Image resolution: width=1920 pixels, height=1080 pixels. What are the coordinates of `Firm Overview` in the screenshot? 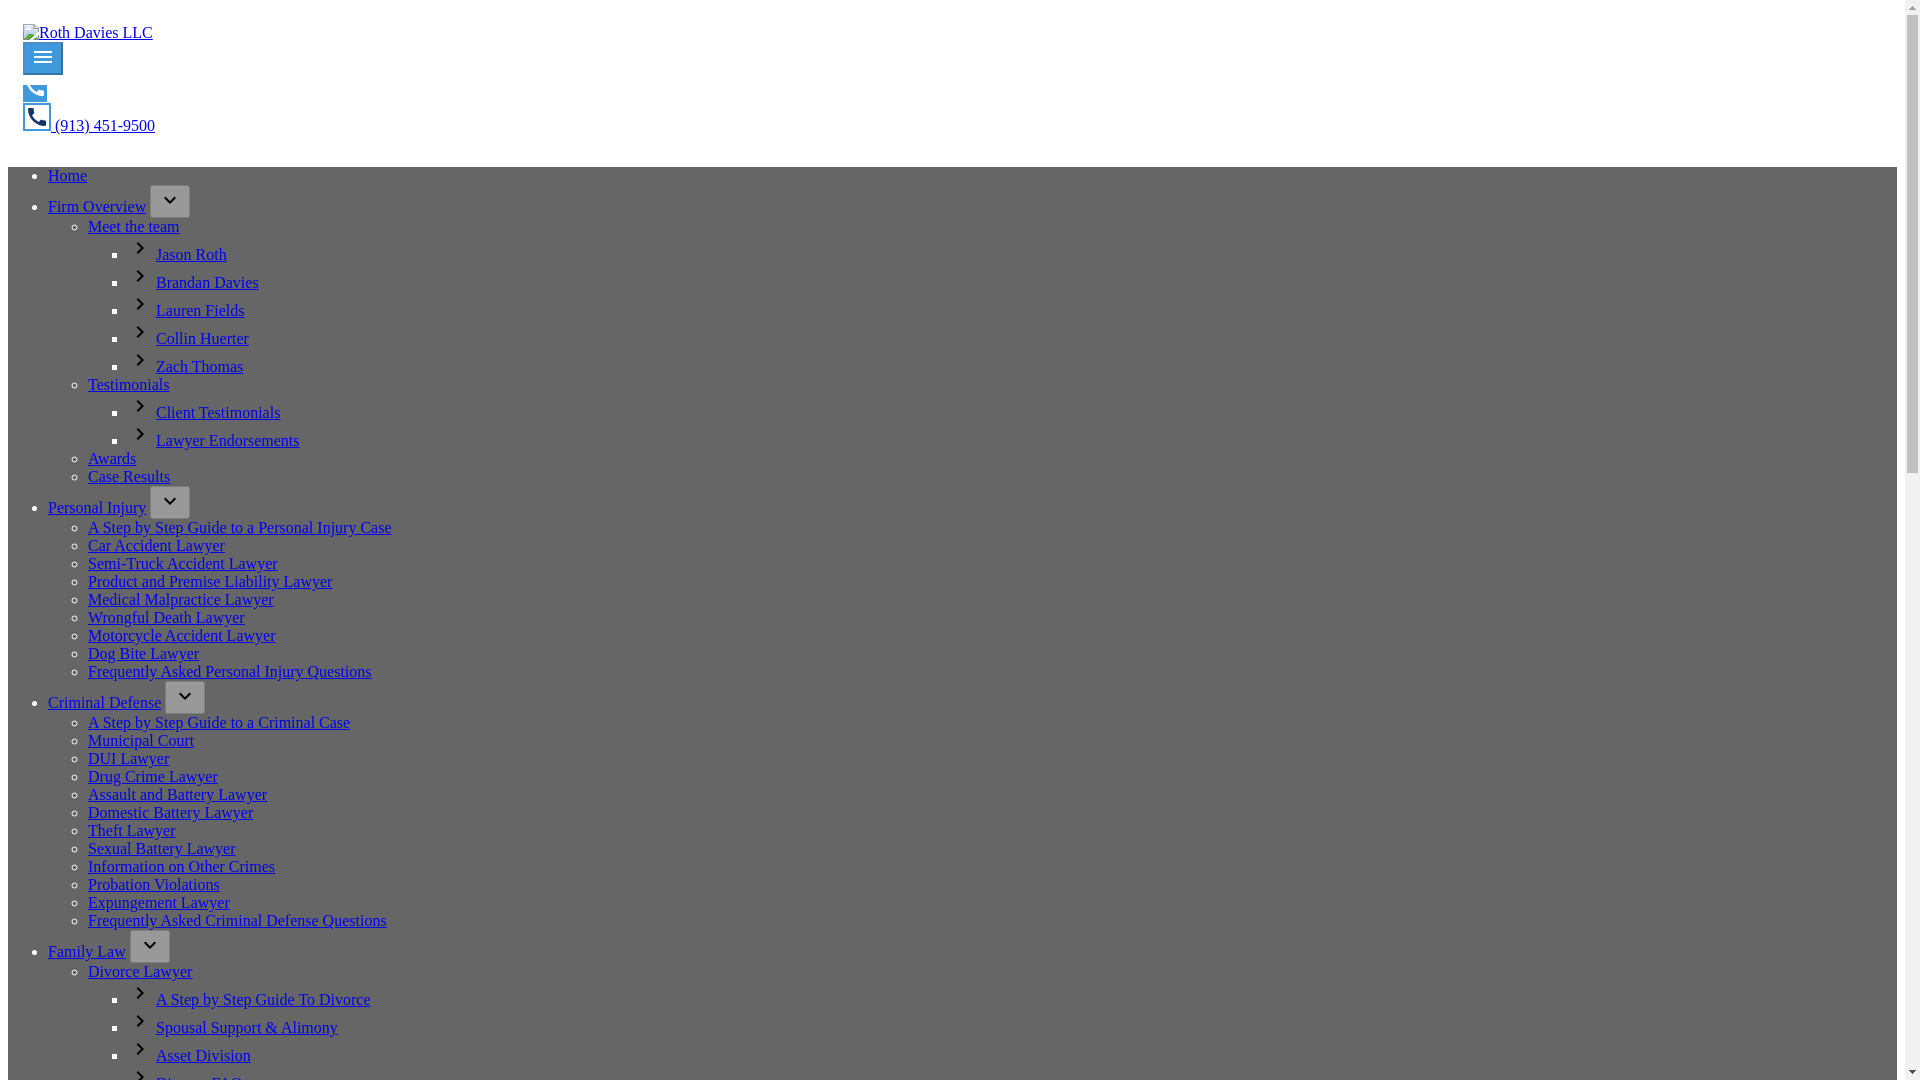 It's located at (96, 206).